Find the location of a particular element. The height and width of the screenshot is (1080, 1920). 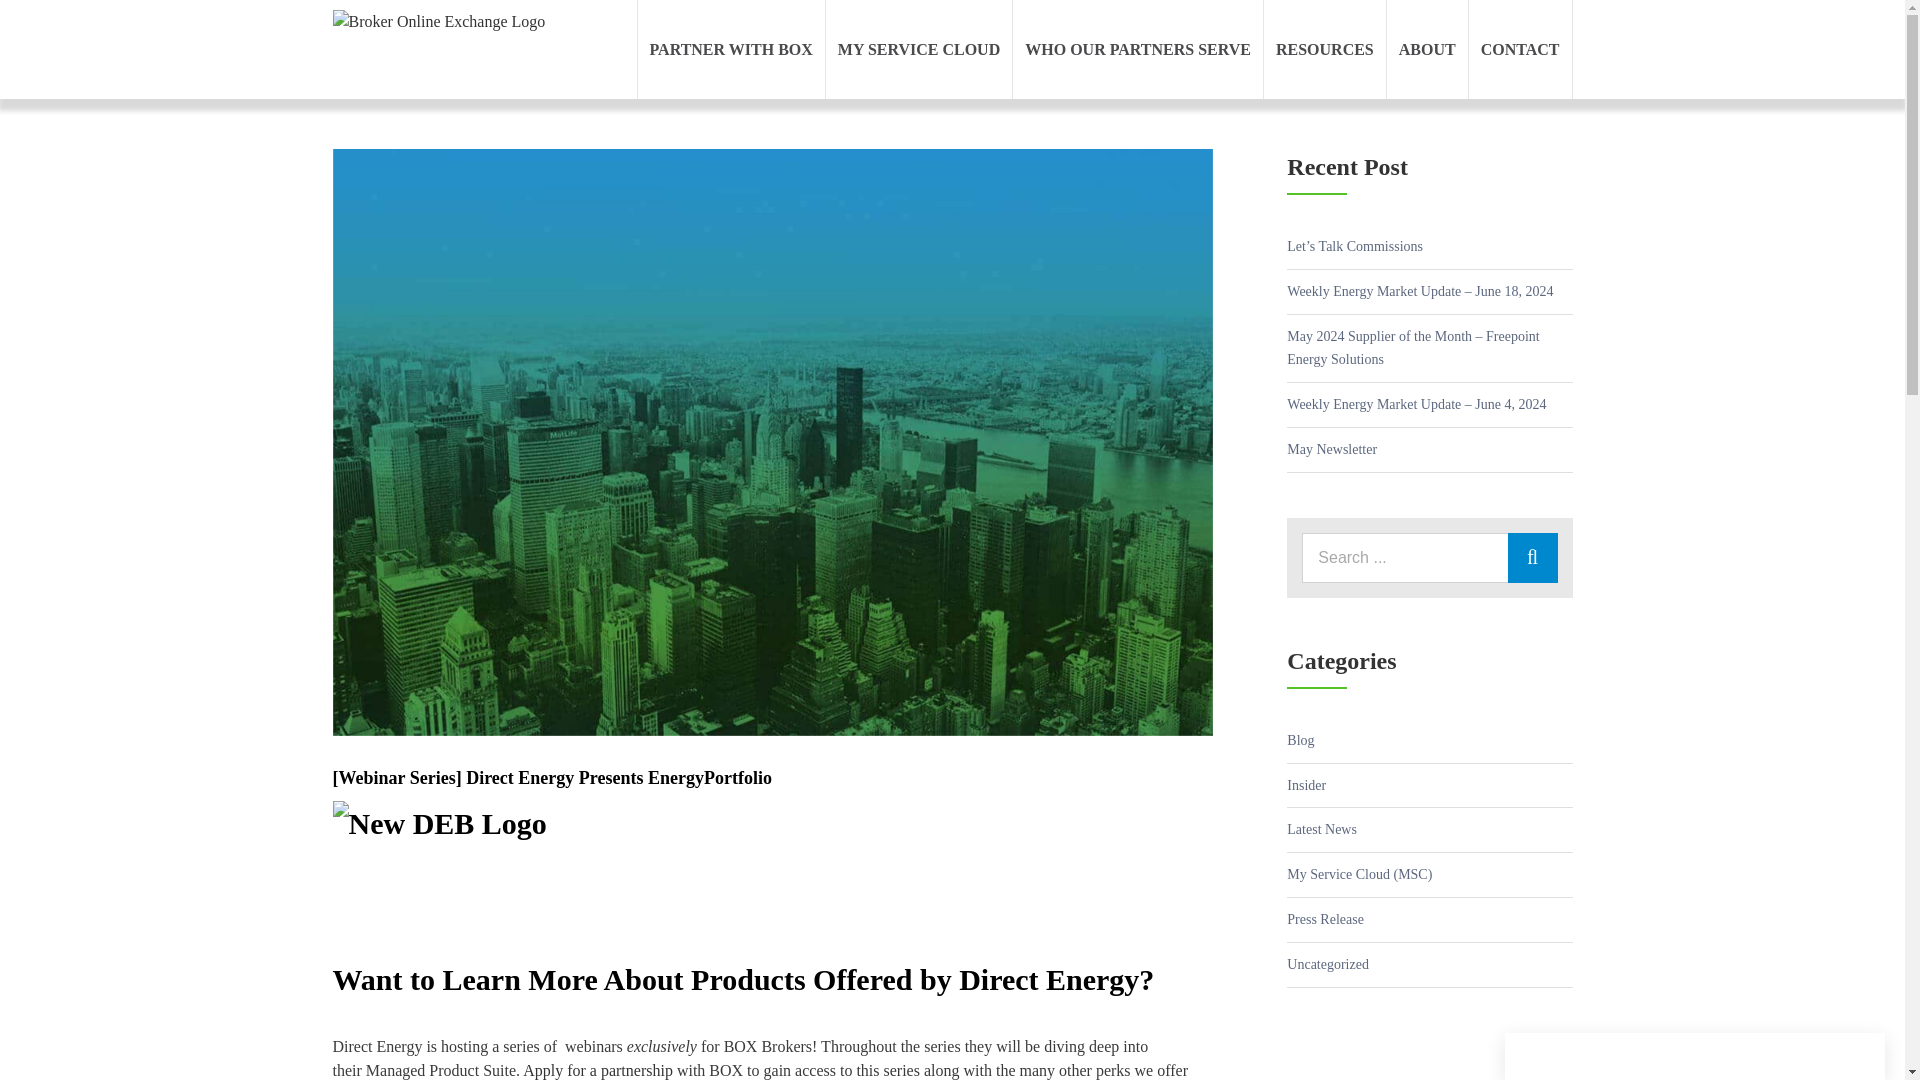

MY SERVICE CLOUD is located at coordinates (918, 50).